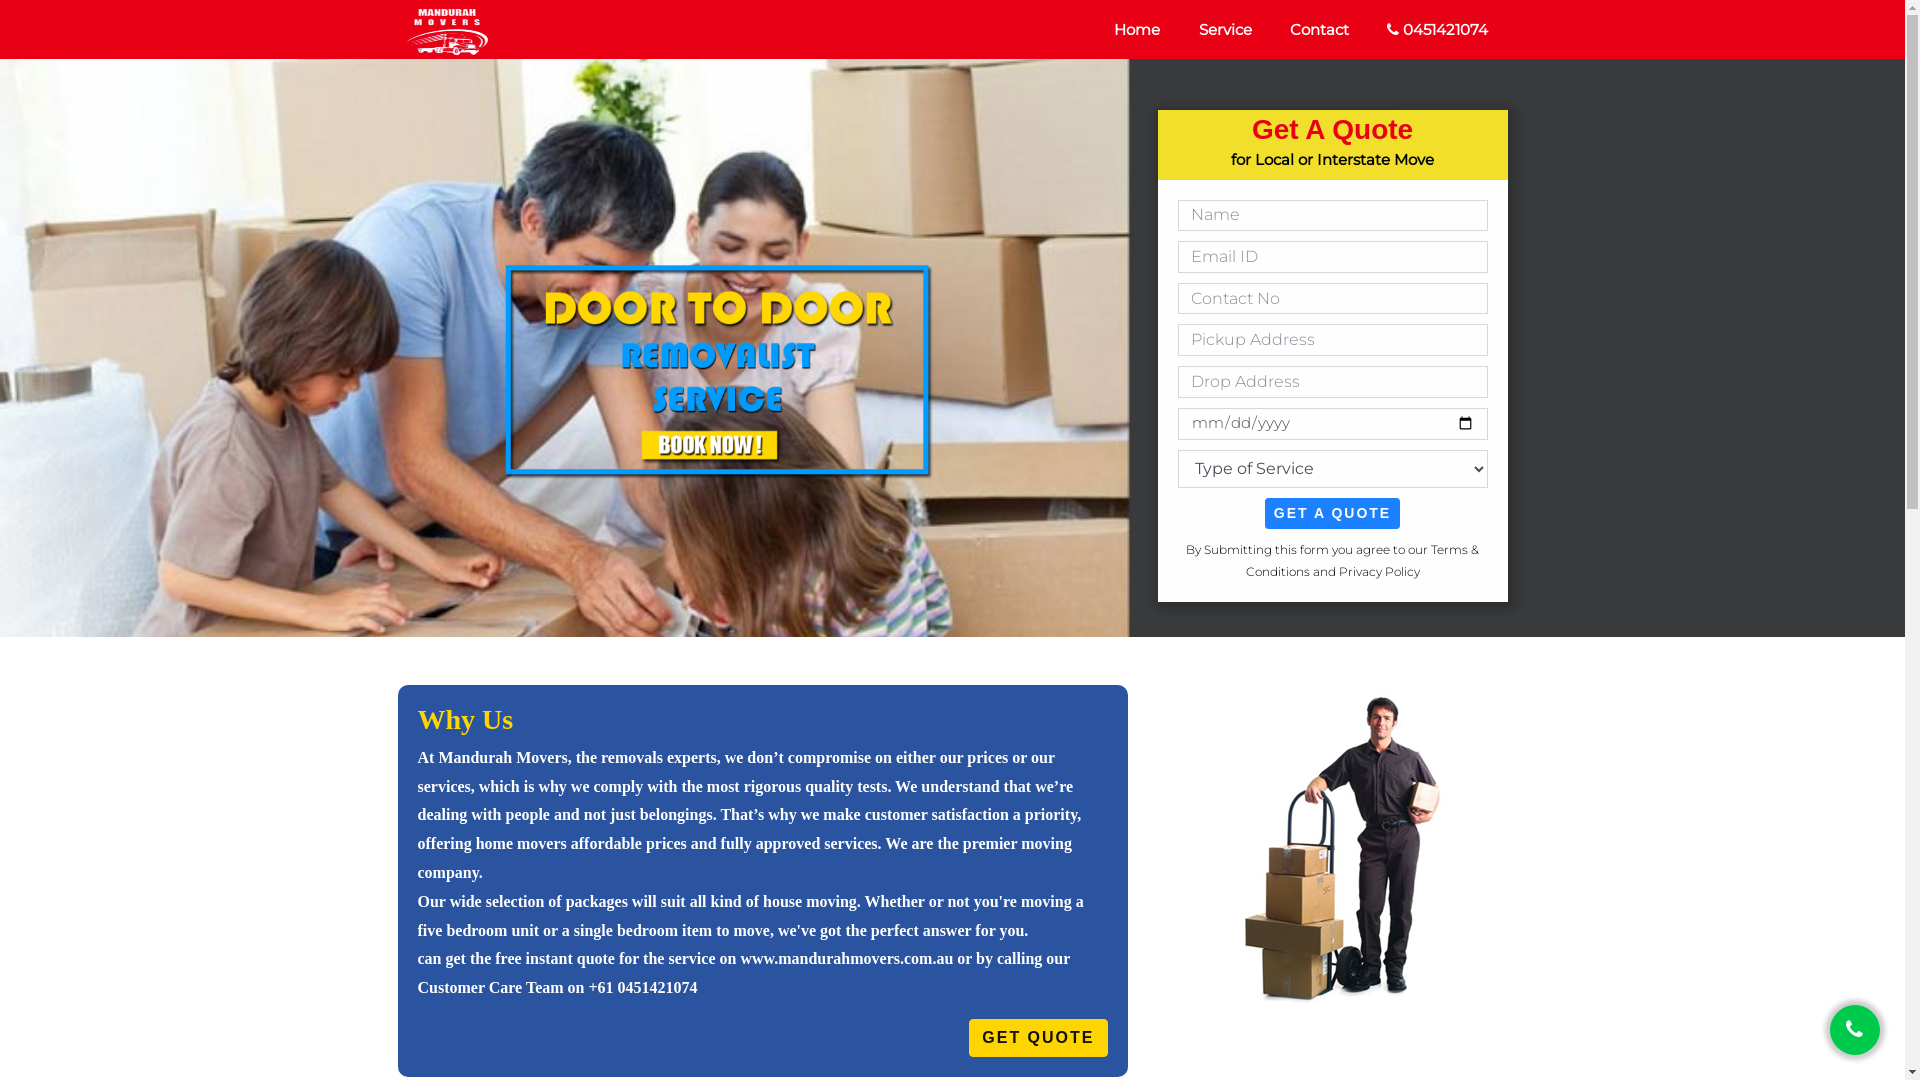  I want to click on Service, so click(1224, 30).